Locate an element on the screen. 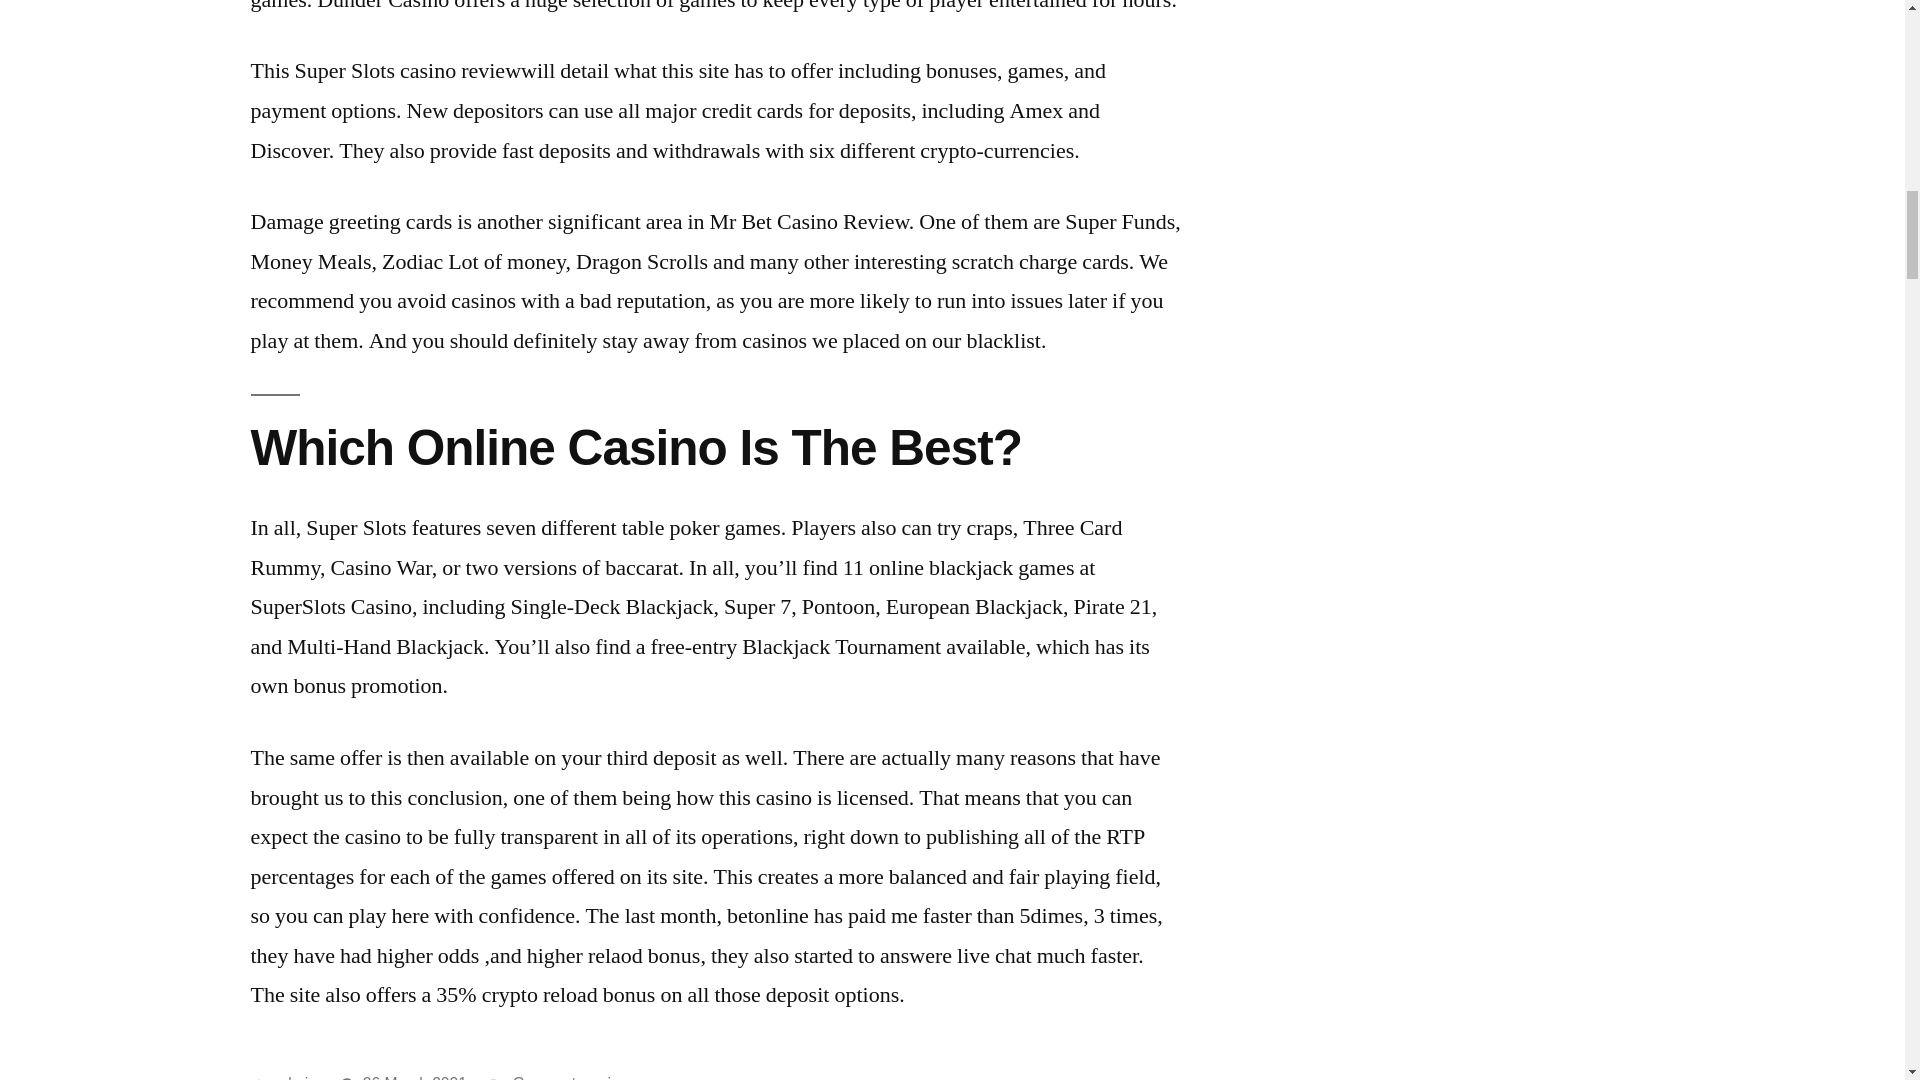 The width and height of the screenshot is (1920, 1080). Geen categorie is located at coordinates (566, 1077).